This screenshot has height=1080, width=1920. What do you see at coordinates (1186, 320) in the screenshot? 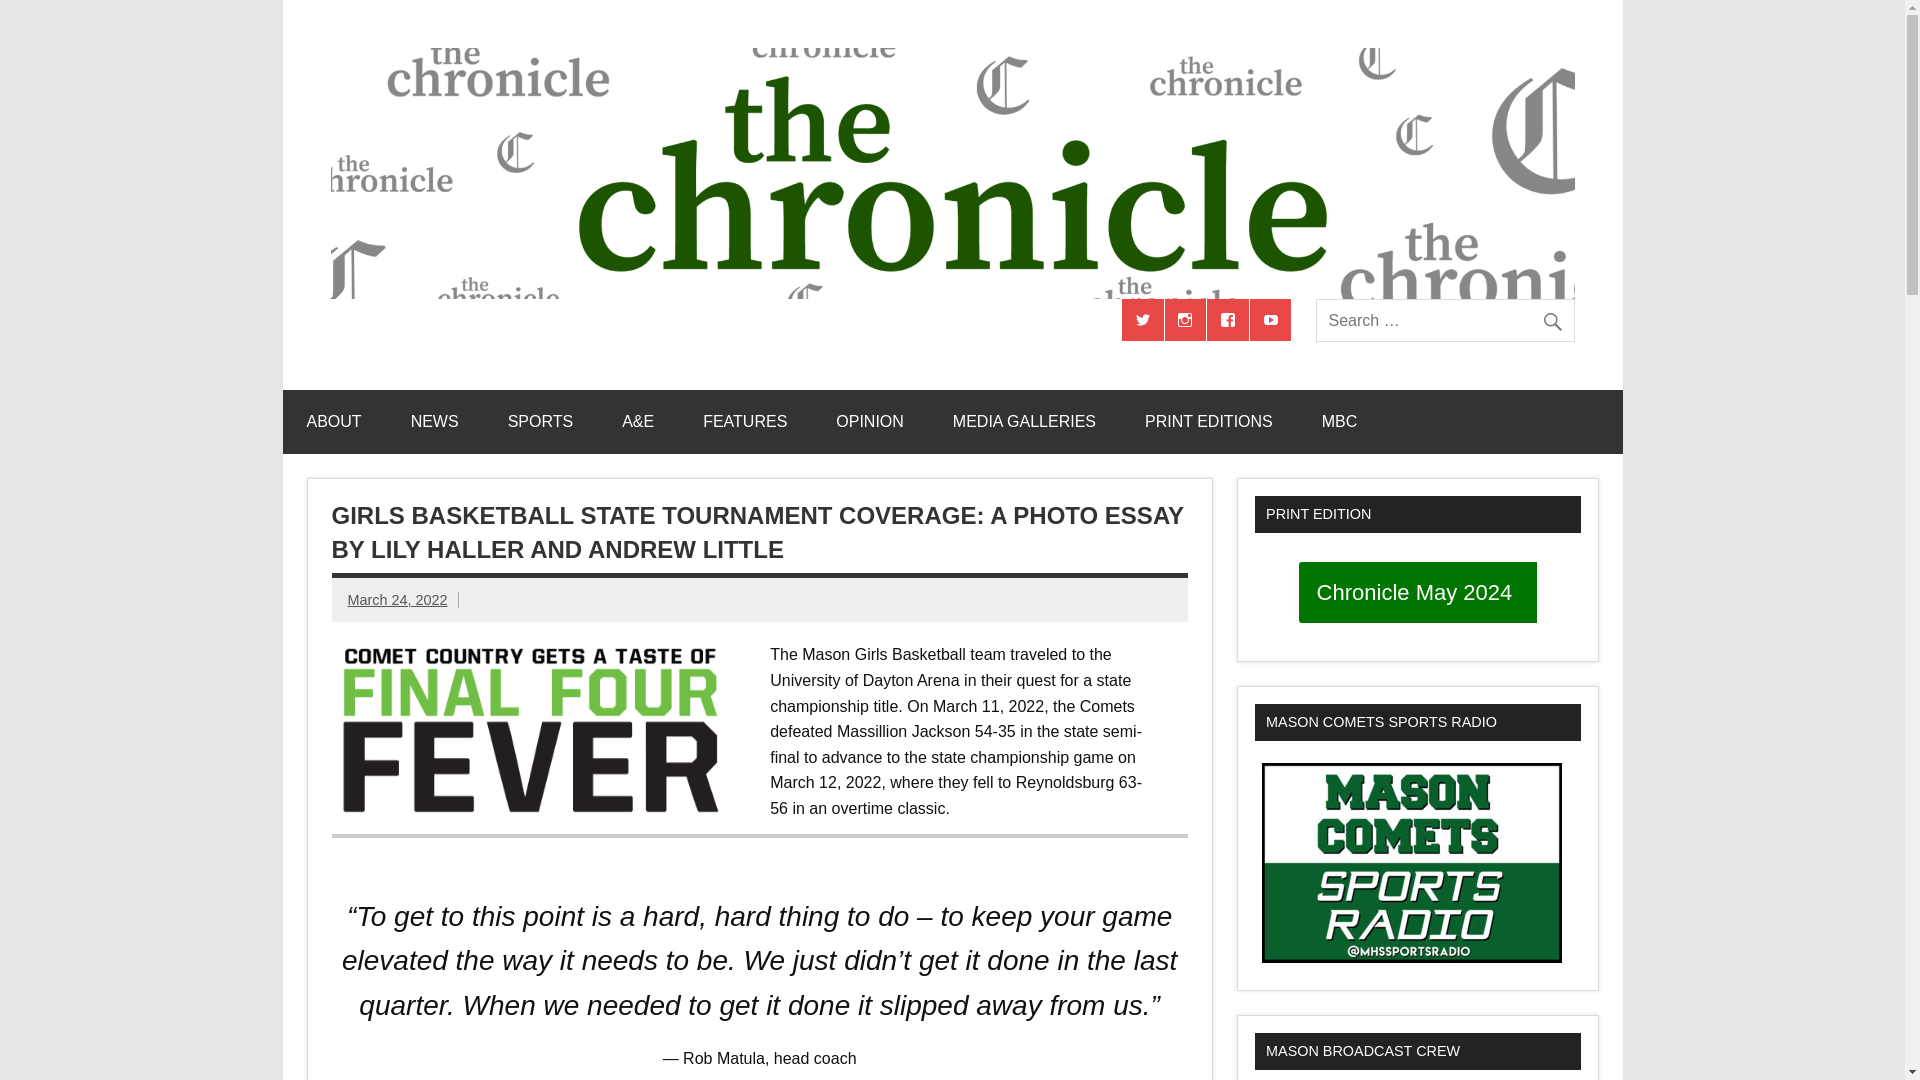
I see `Instagram` at bounding box center [1186, 320].